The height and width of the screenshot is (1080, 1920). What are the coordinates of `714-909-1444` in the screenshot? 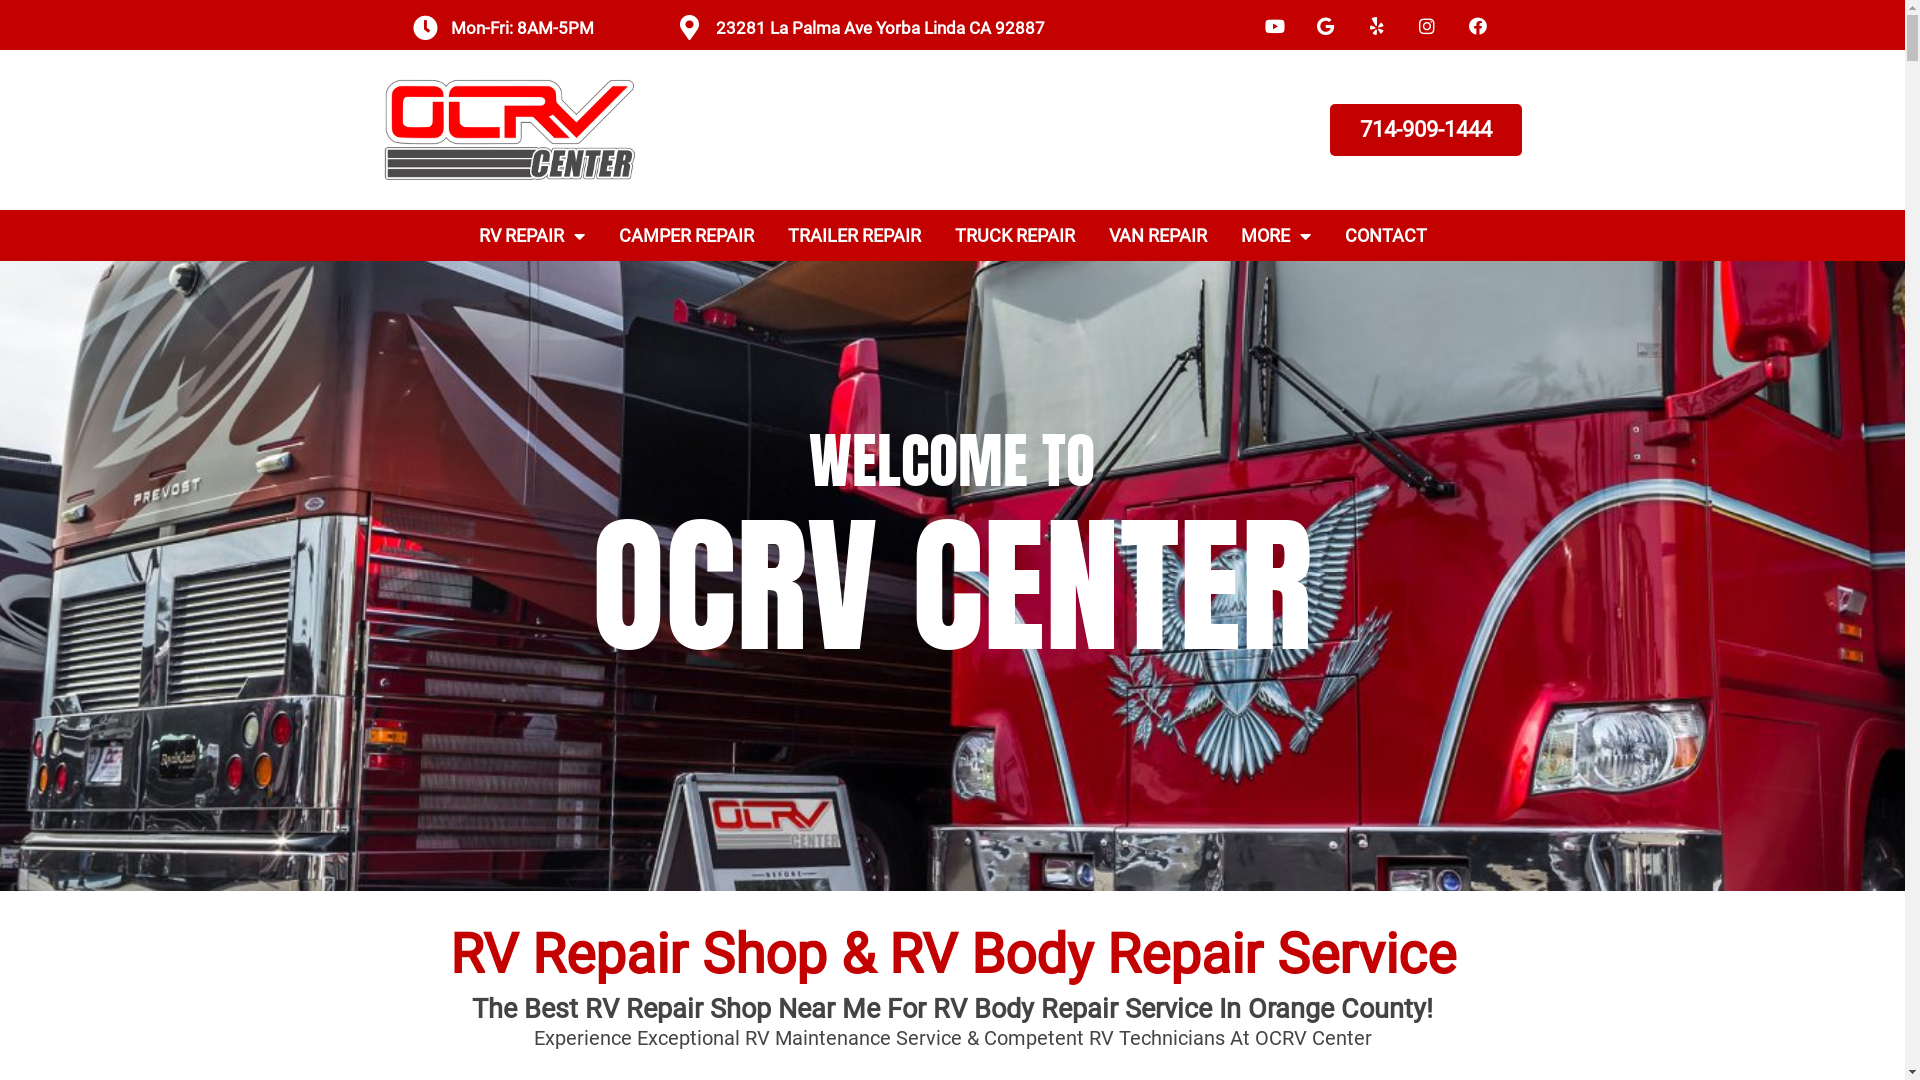 It's located at (1426, 130).